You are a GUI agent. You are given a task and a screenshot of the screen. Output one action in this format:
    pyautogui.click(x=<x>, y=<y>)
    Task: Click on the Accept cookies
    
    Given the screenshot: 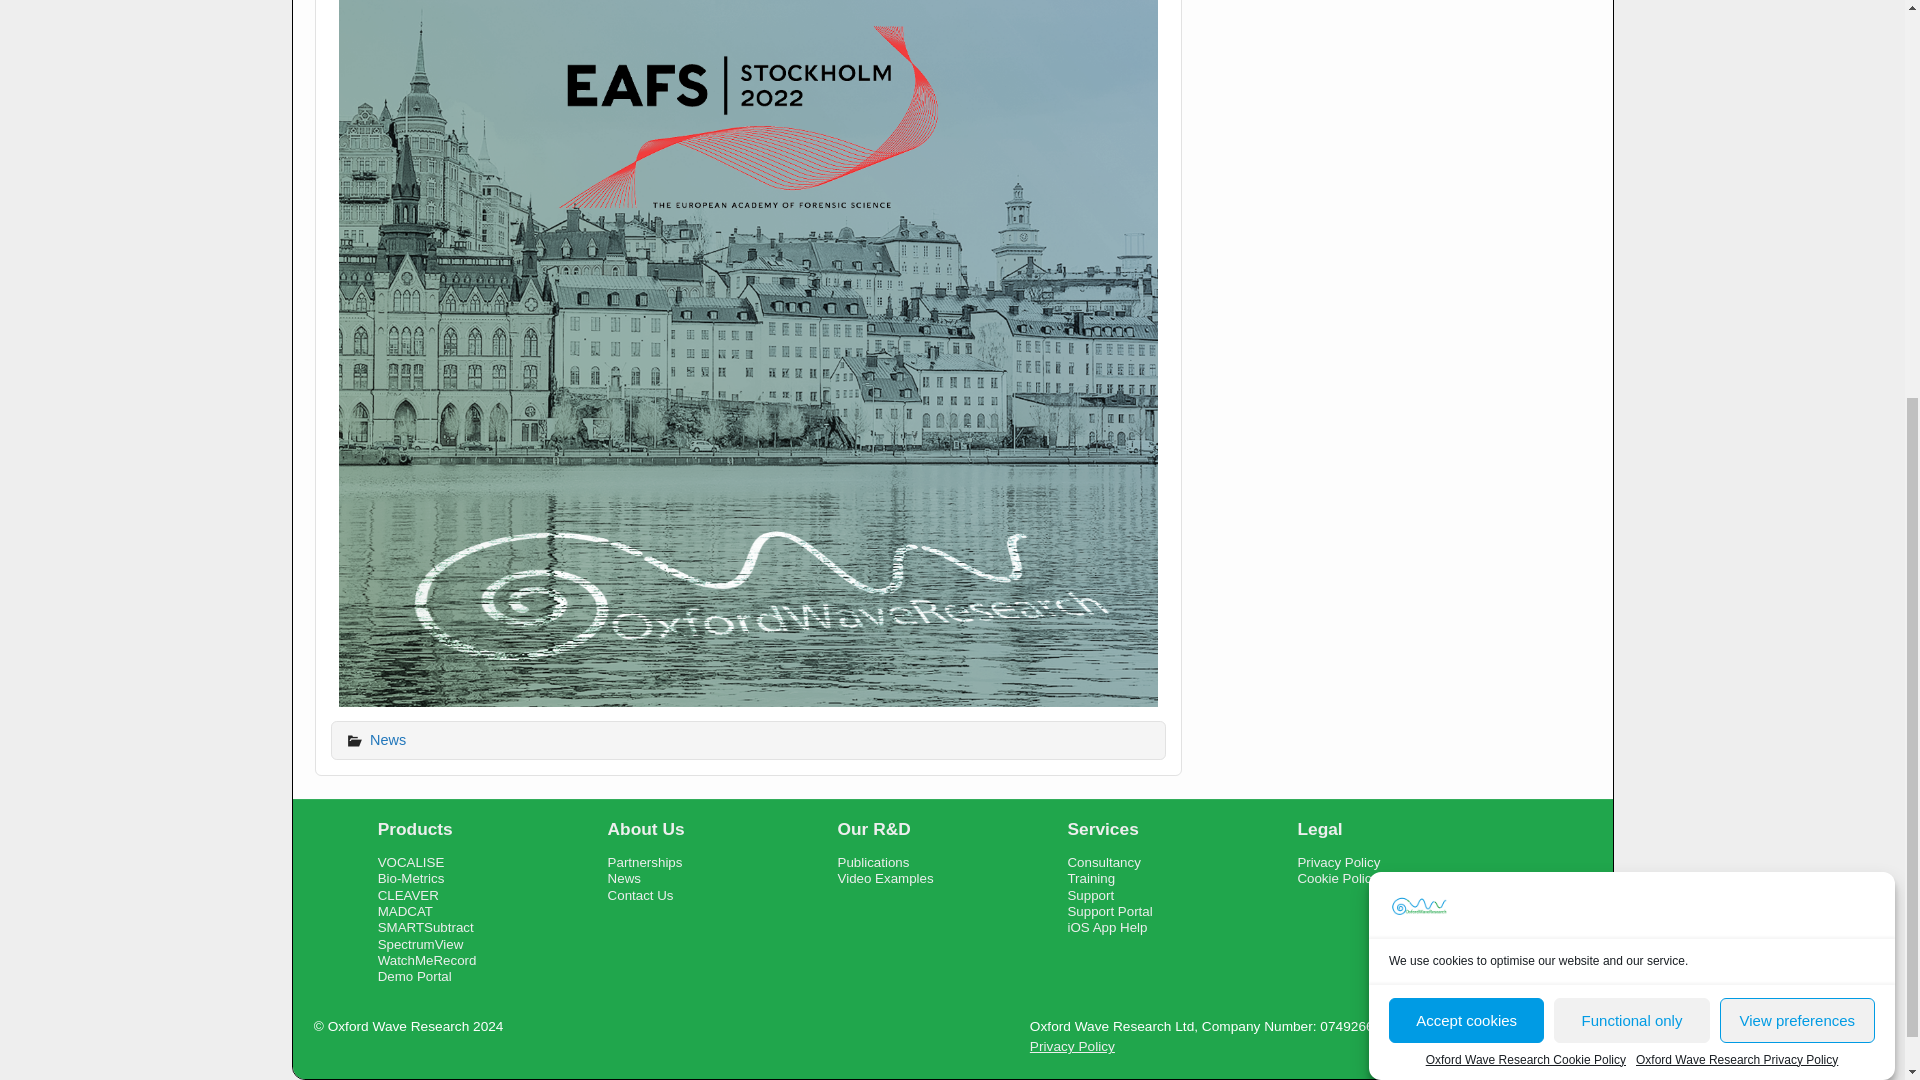 What is the action you would take?
    pyautogui.click(x=1466, y=470)
    